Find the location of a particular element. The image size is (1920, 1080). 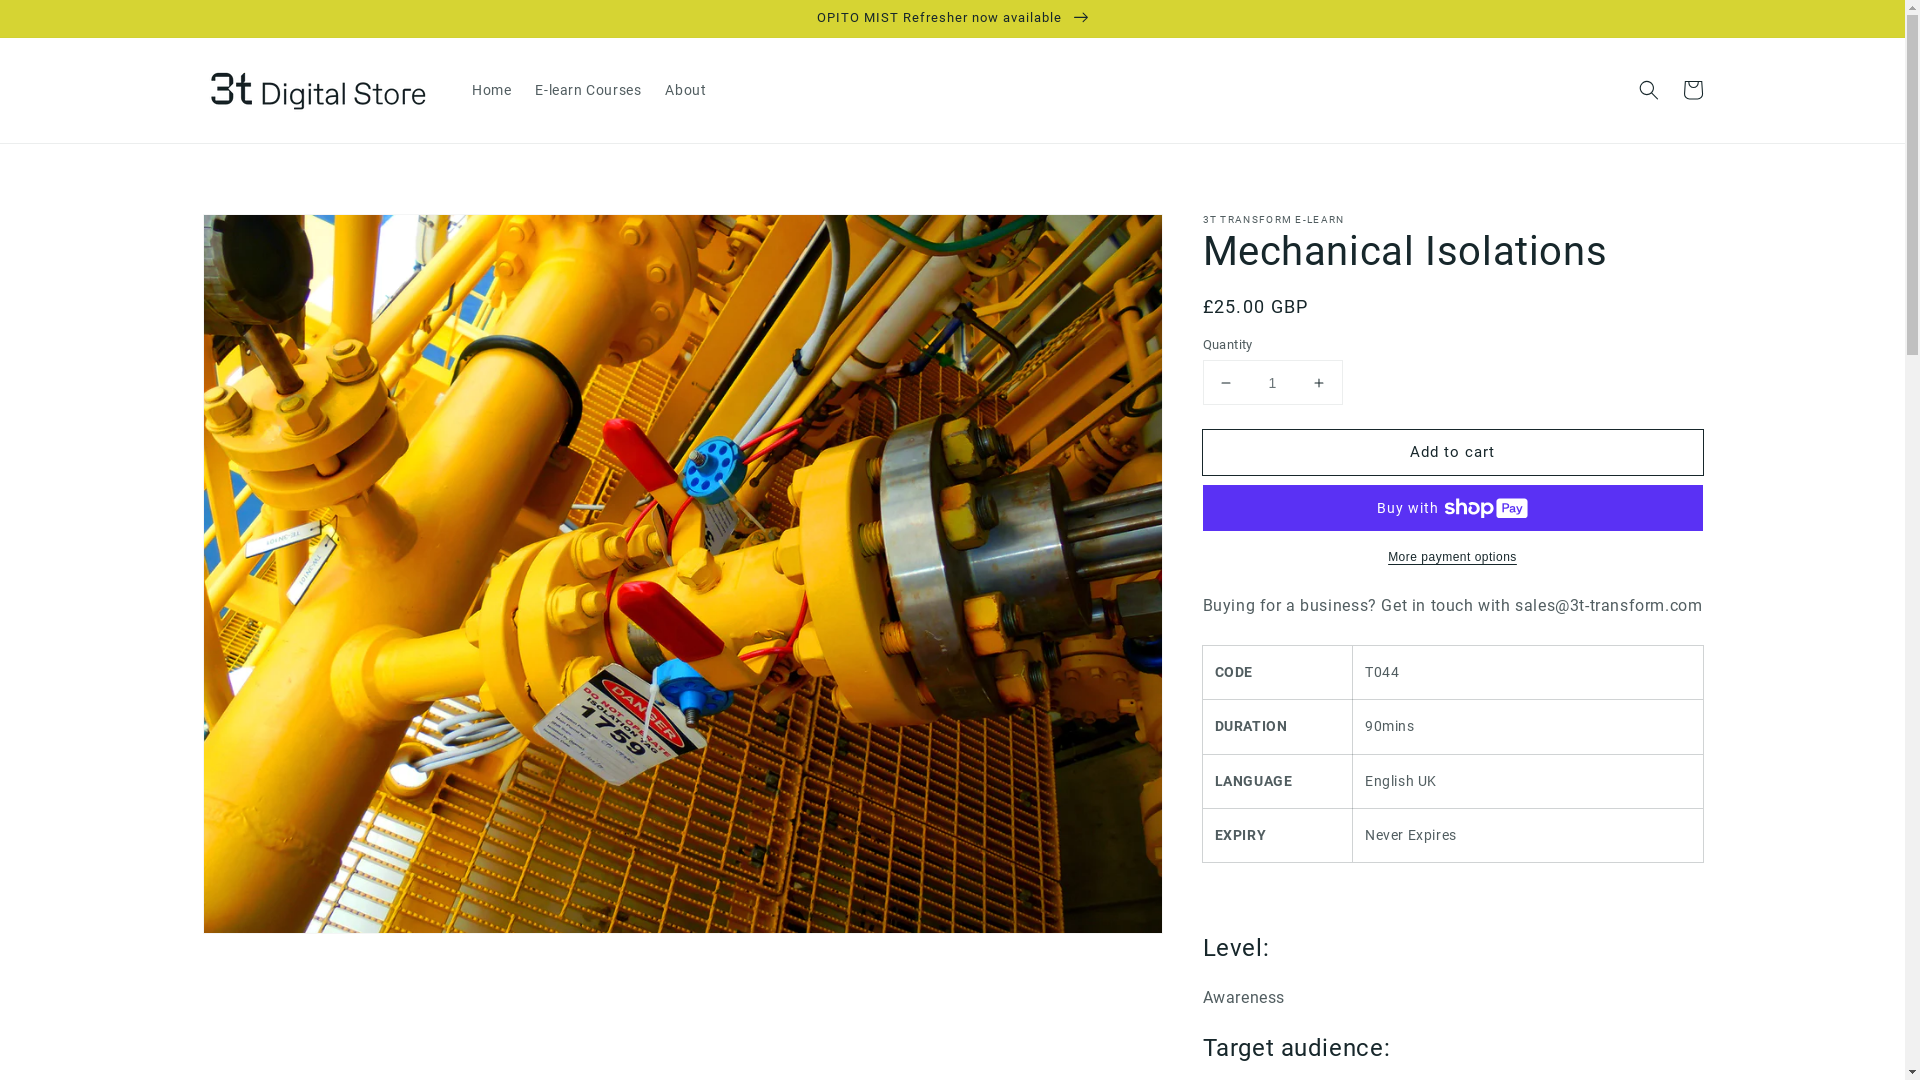

Open media 1 in gallery view is located at coordinates (683, 574).